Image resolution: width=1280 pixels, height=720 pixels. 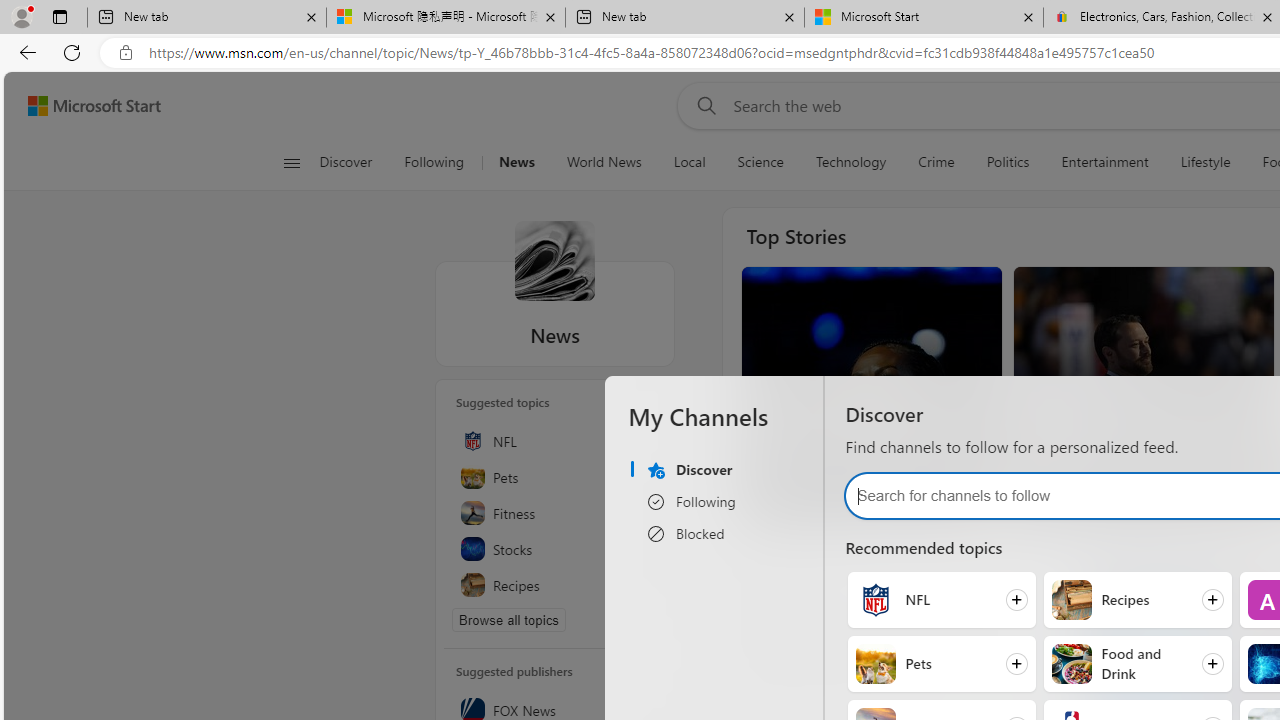 What do you see at coordinates (1116, 500) in the screenshot?
I see `View comments 16 Comment` at bounding box center [1116, 500].